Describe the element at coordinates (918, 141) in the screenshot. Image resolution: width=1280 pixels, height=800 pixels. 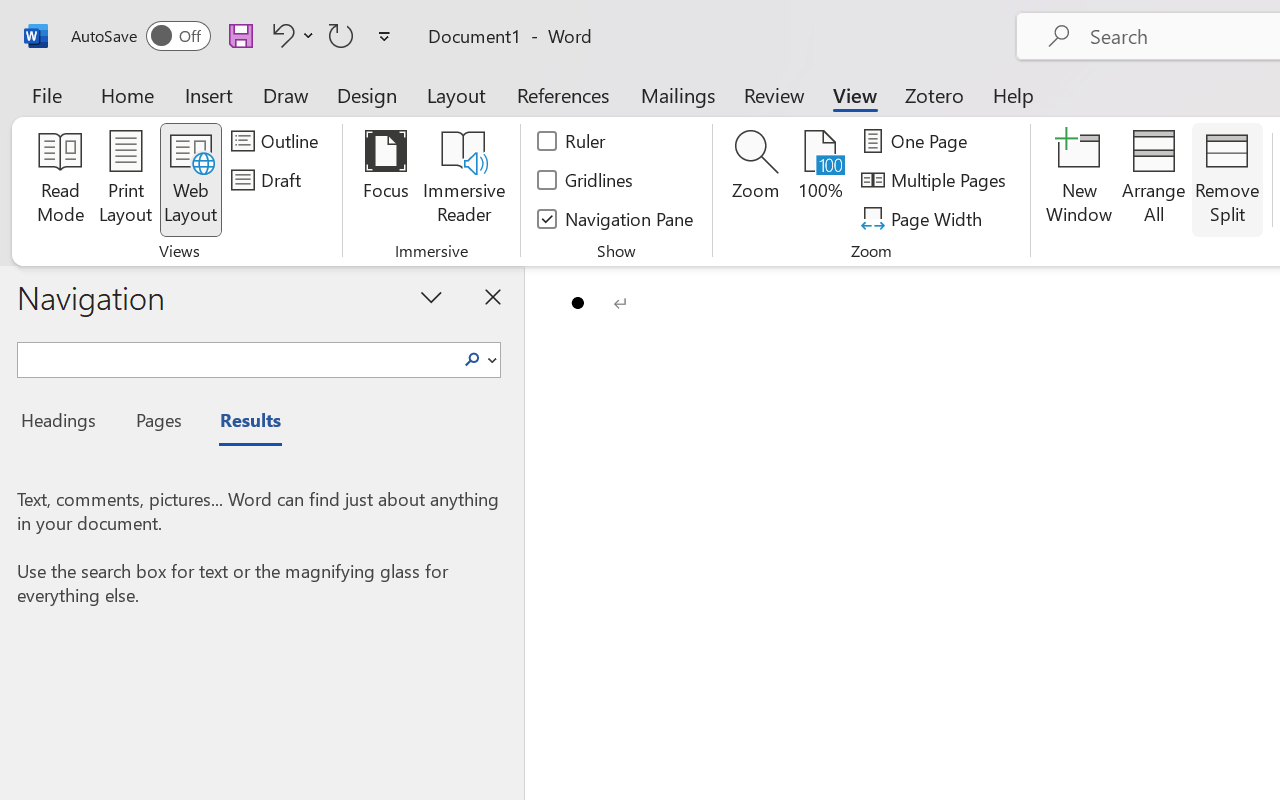
I see `One Page` at that location.